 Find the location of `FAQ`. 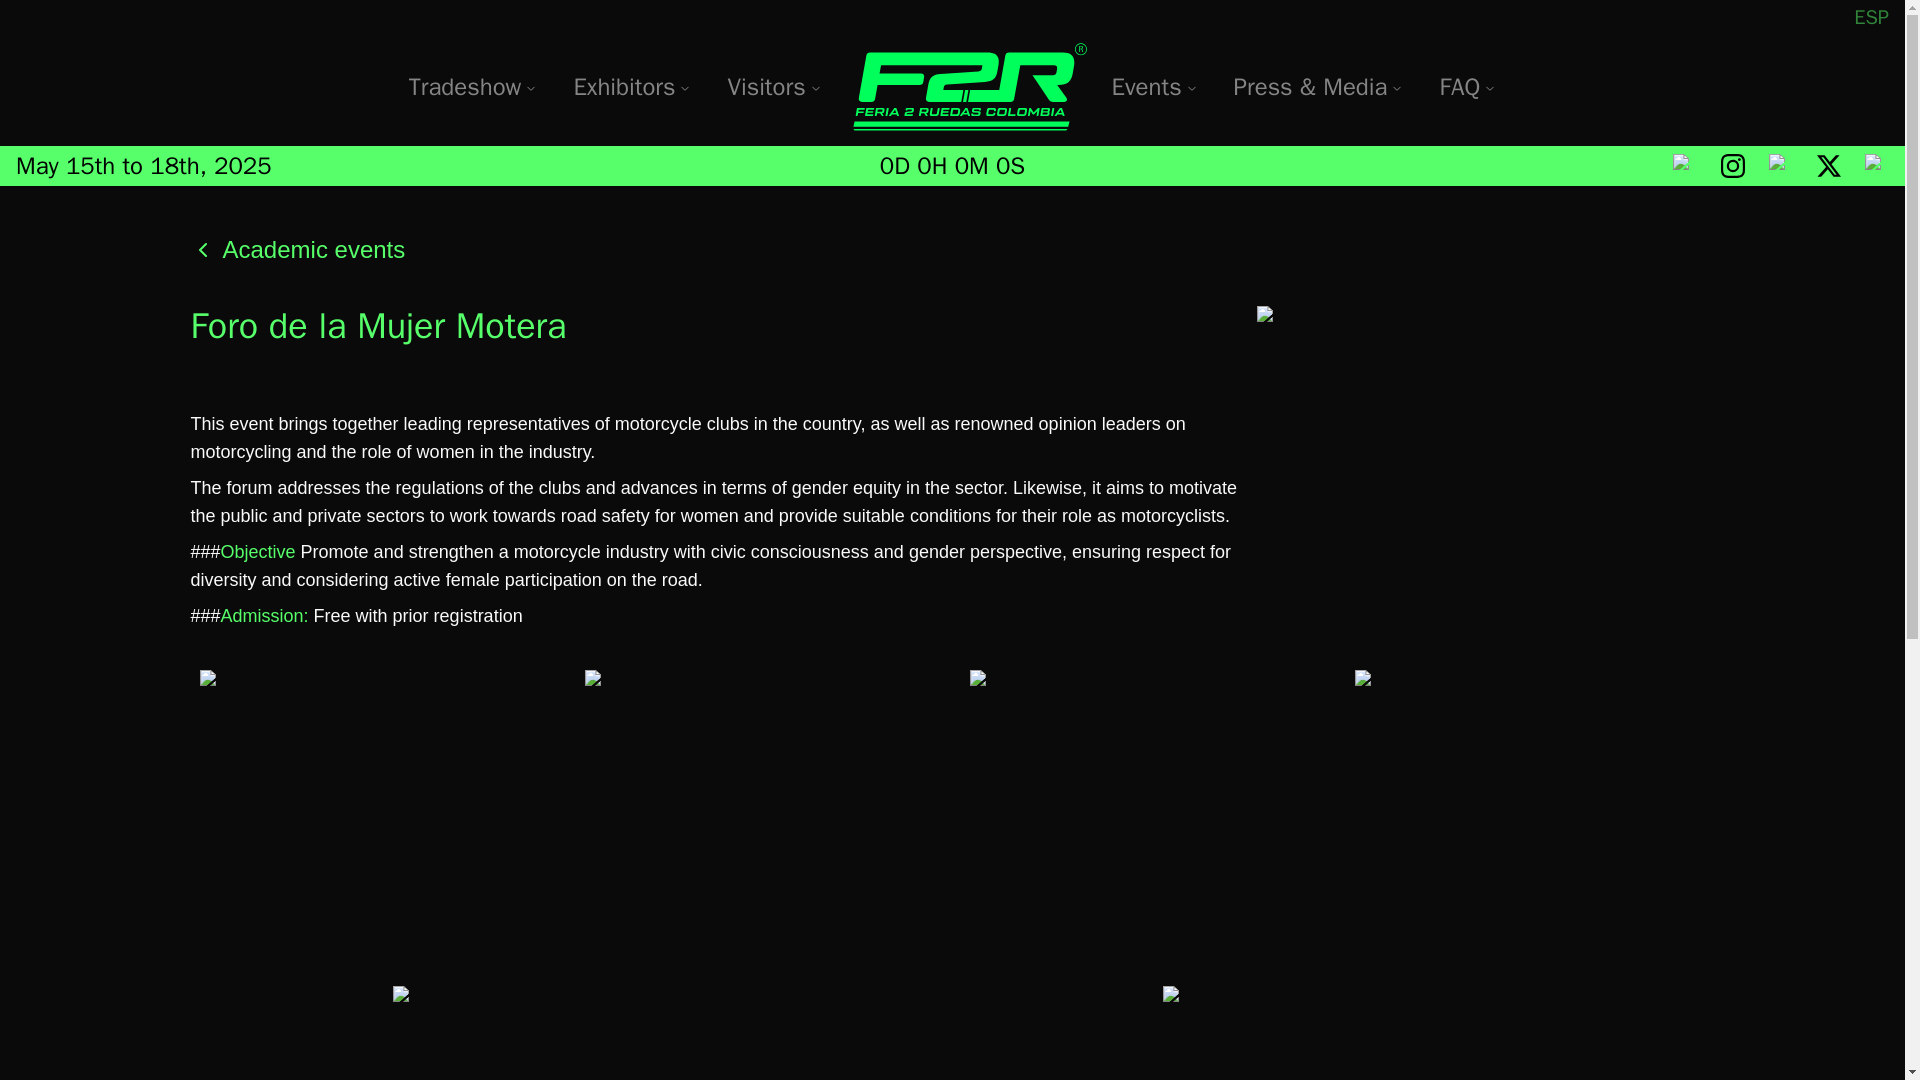

FAQ is located at coordinates (1467, 86).